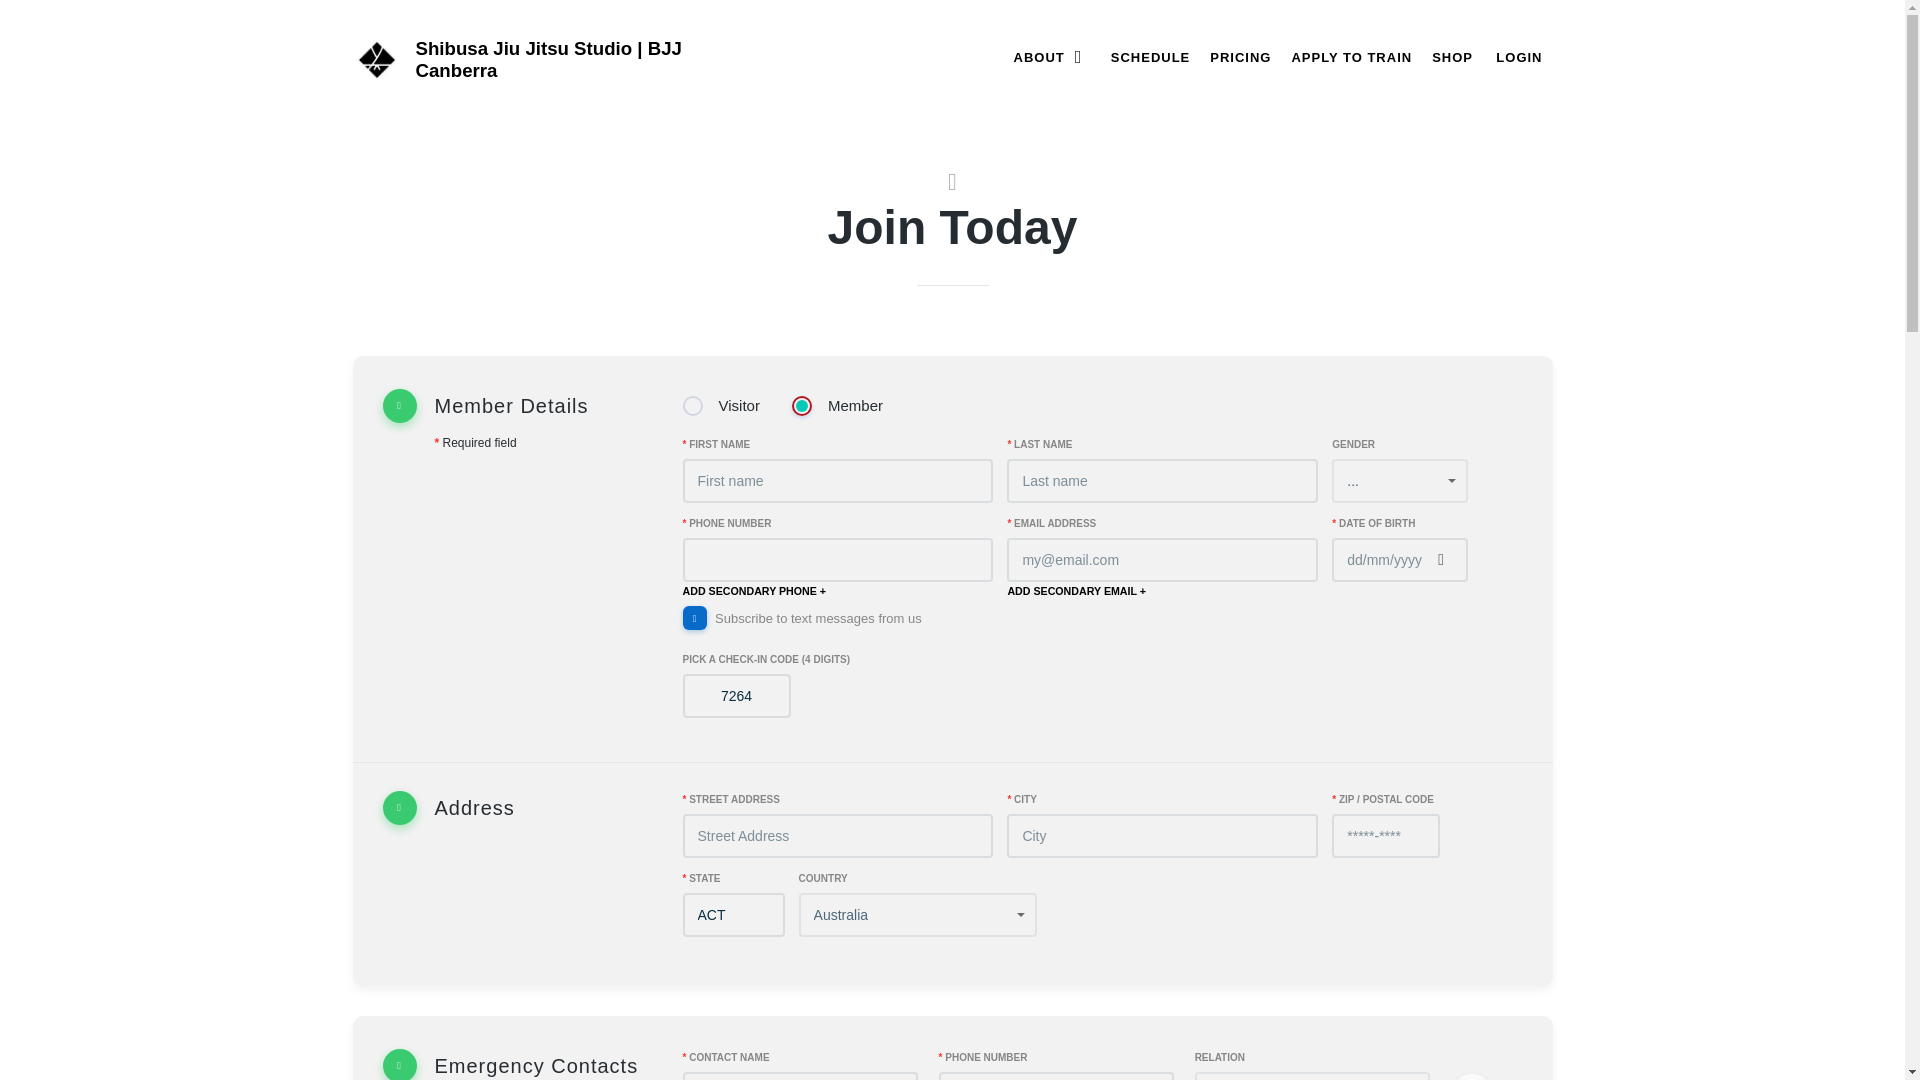  What do you see at coordinates (1518, 56) in the screenshot?
I see `LOGIN` at bounding box center [1518, 56].